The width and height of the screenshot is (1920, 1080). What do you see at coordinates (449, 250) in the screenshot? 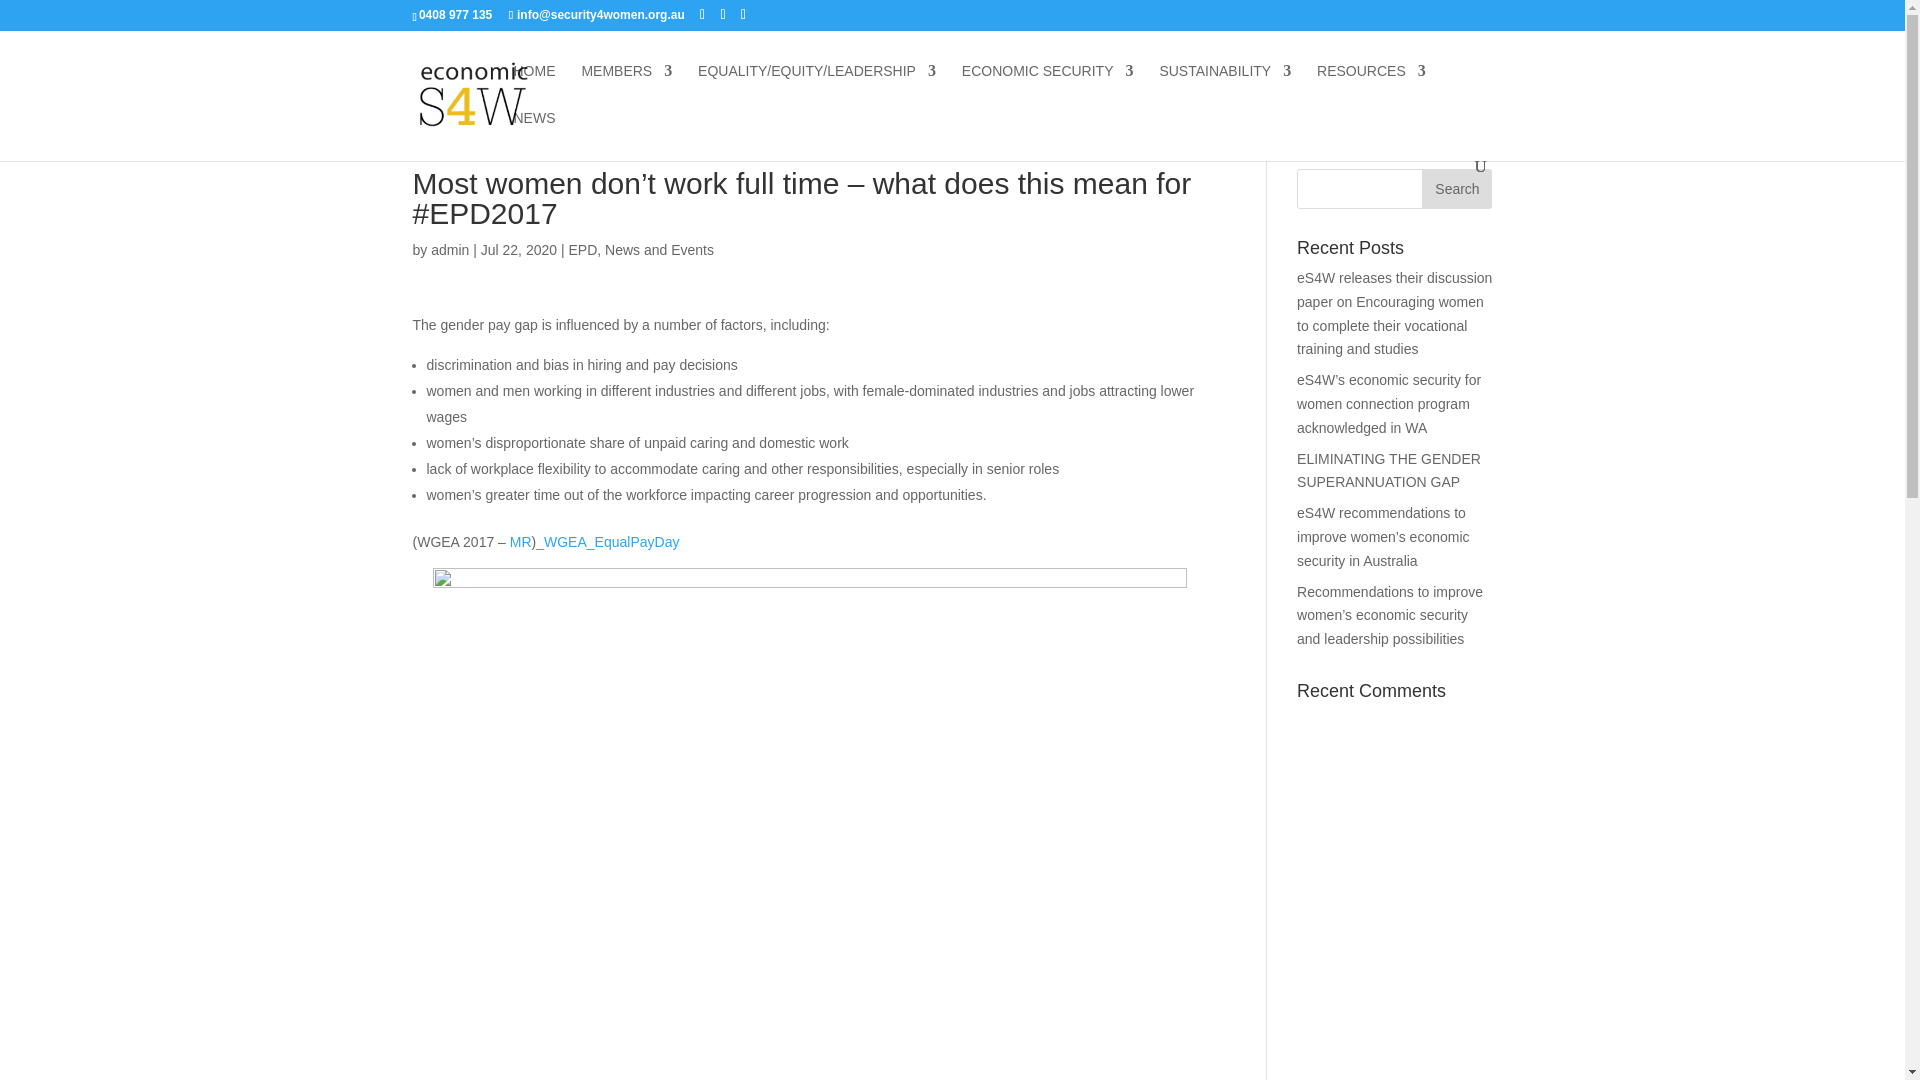
I see `Posts by admin` at bounding box center [449, 250].